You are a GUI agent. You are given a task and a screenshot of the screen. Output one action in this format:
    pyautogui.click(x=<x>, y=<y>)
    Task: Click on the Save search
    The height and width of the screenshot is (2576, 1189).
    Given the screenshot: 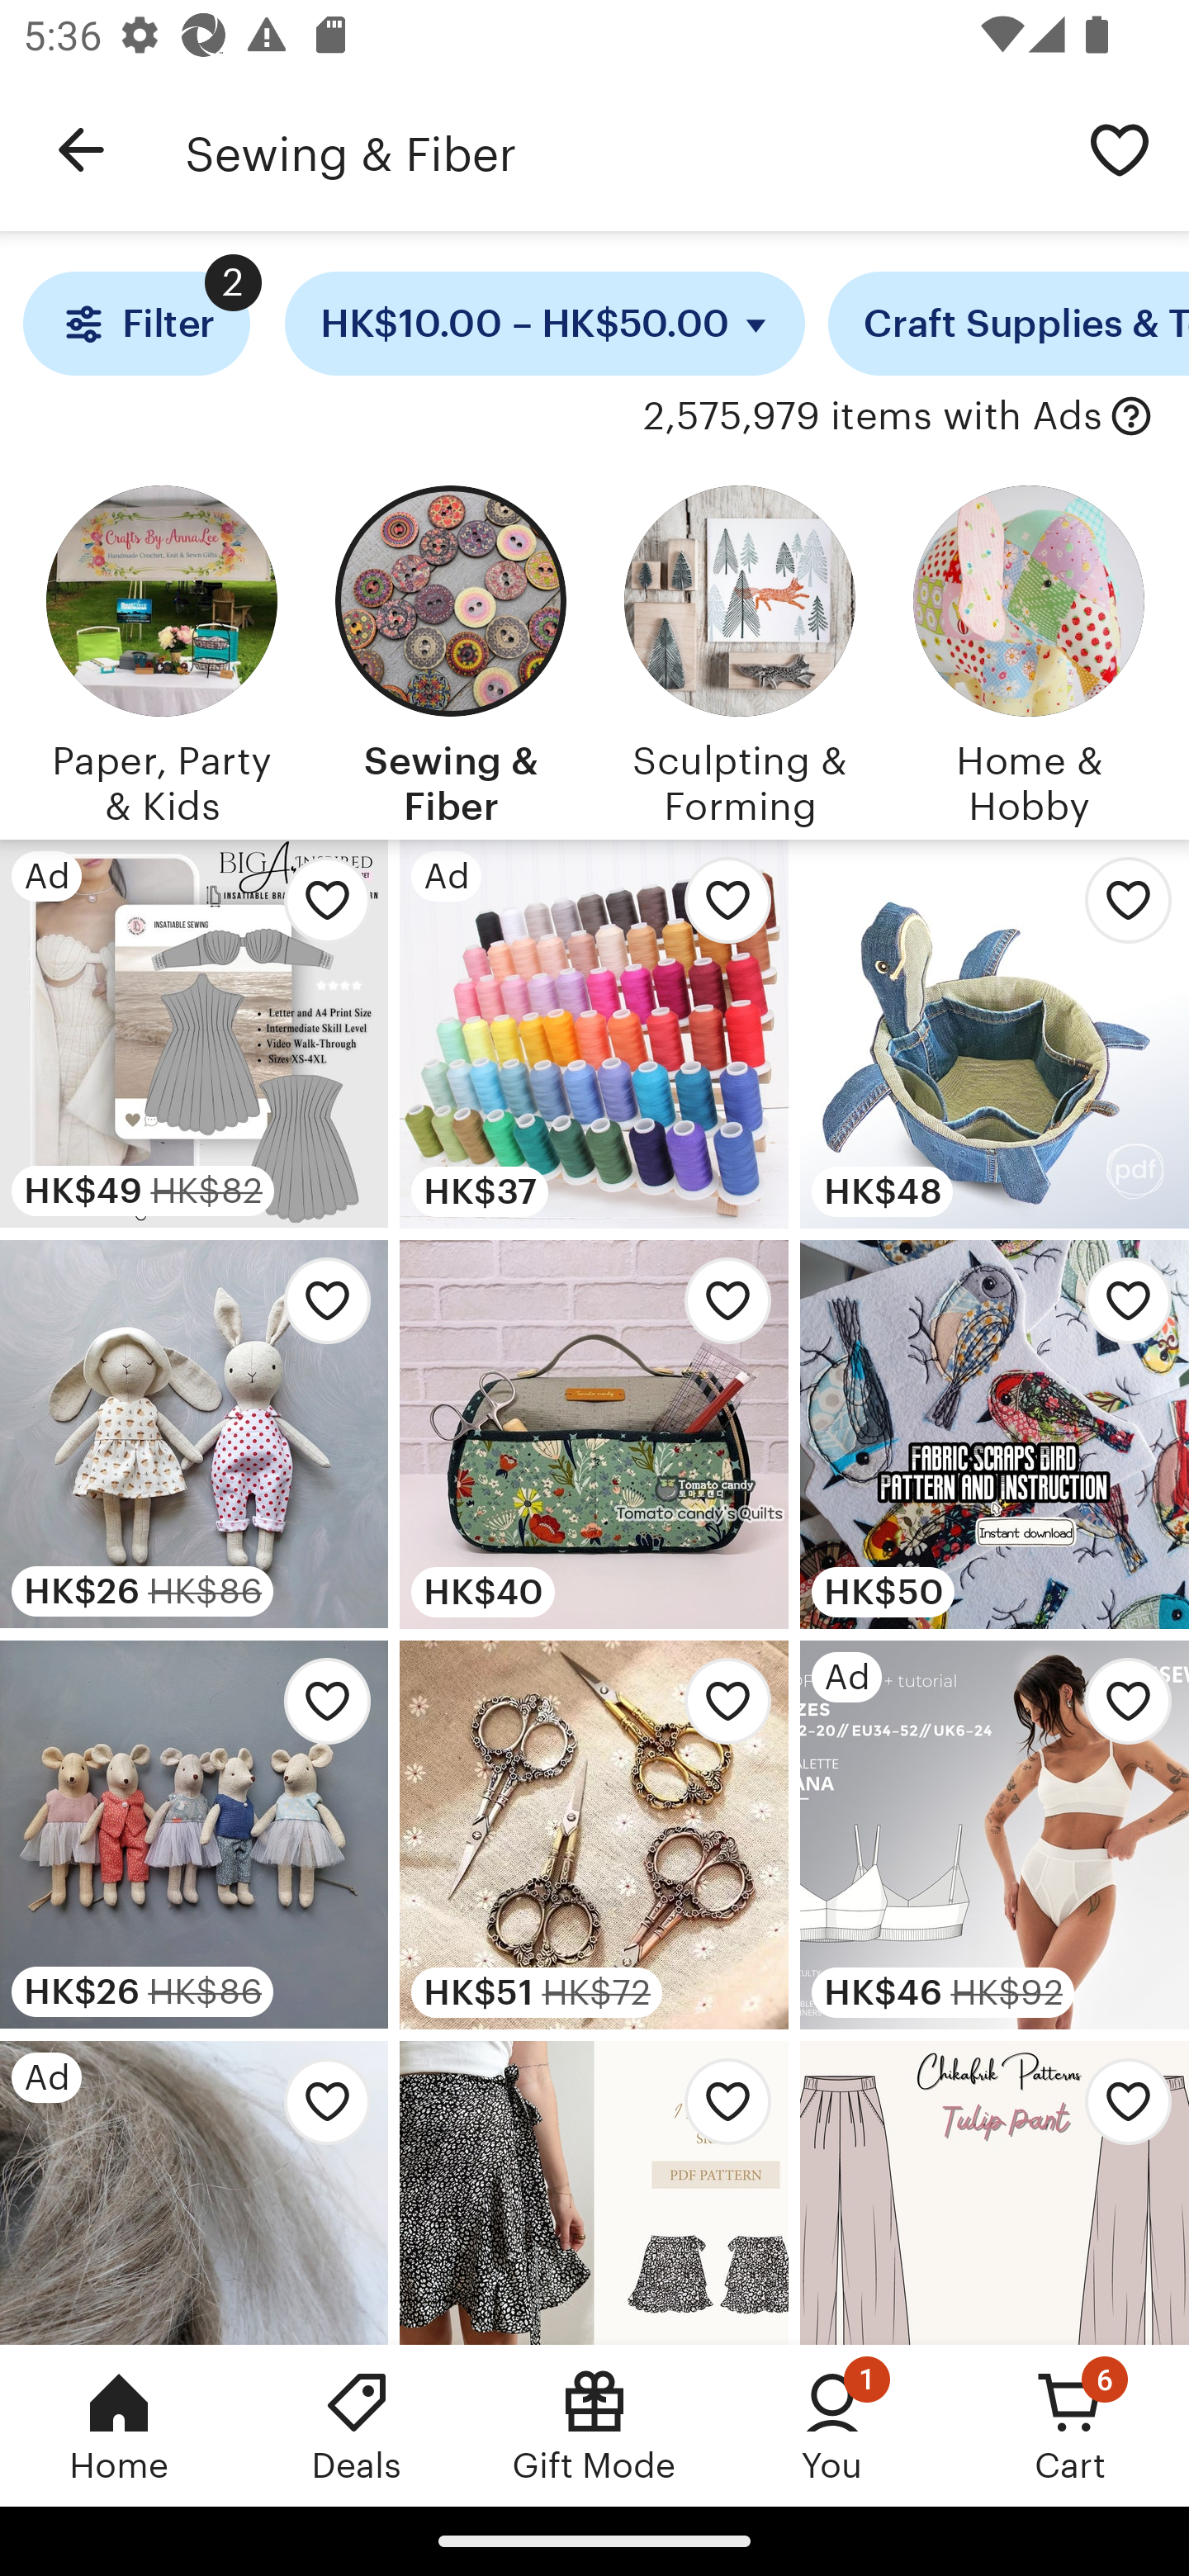 What is the action you would take?
    pyautogui.click(x=1120, y=149)
    